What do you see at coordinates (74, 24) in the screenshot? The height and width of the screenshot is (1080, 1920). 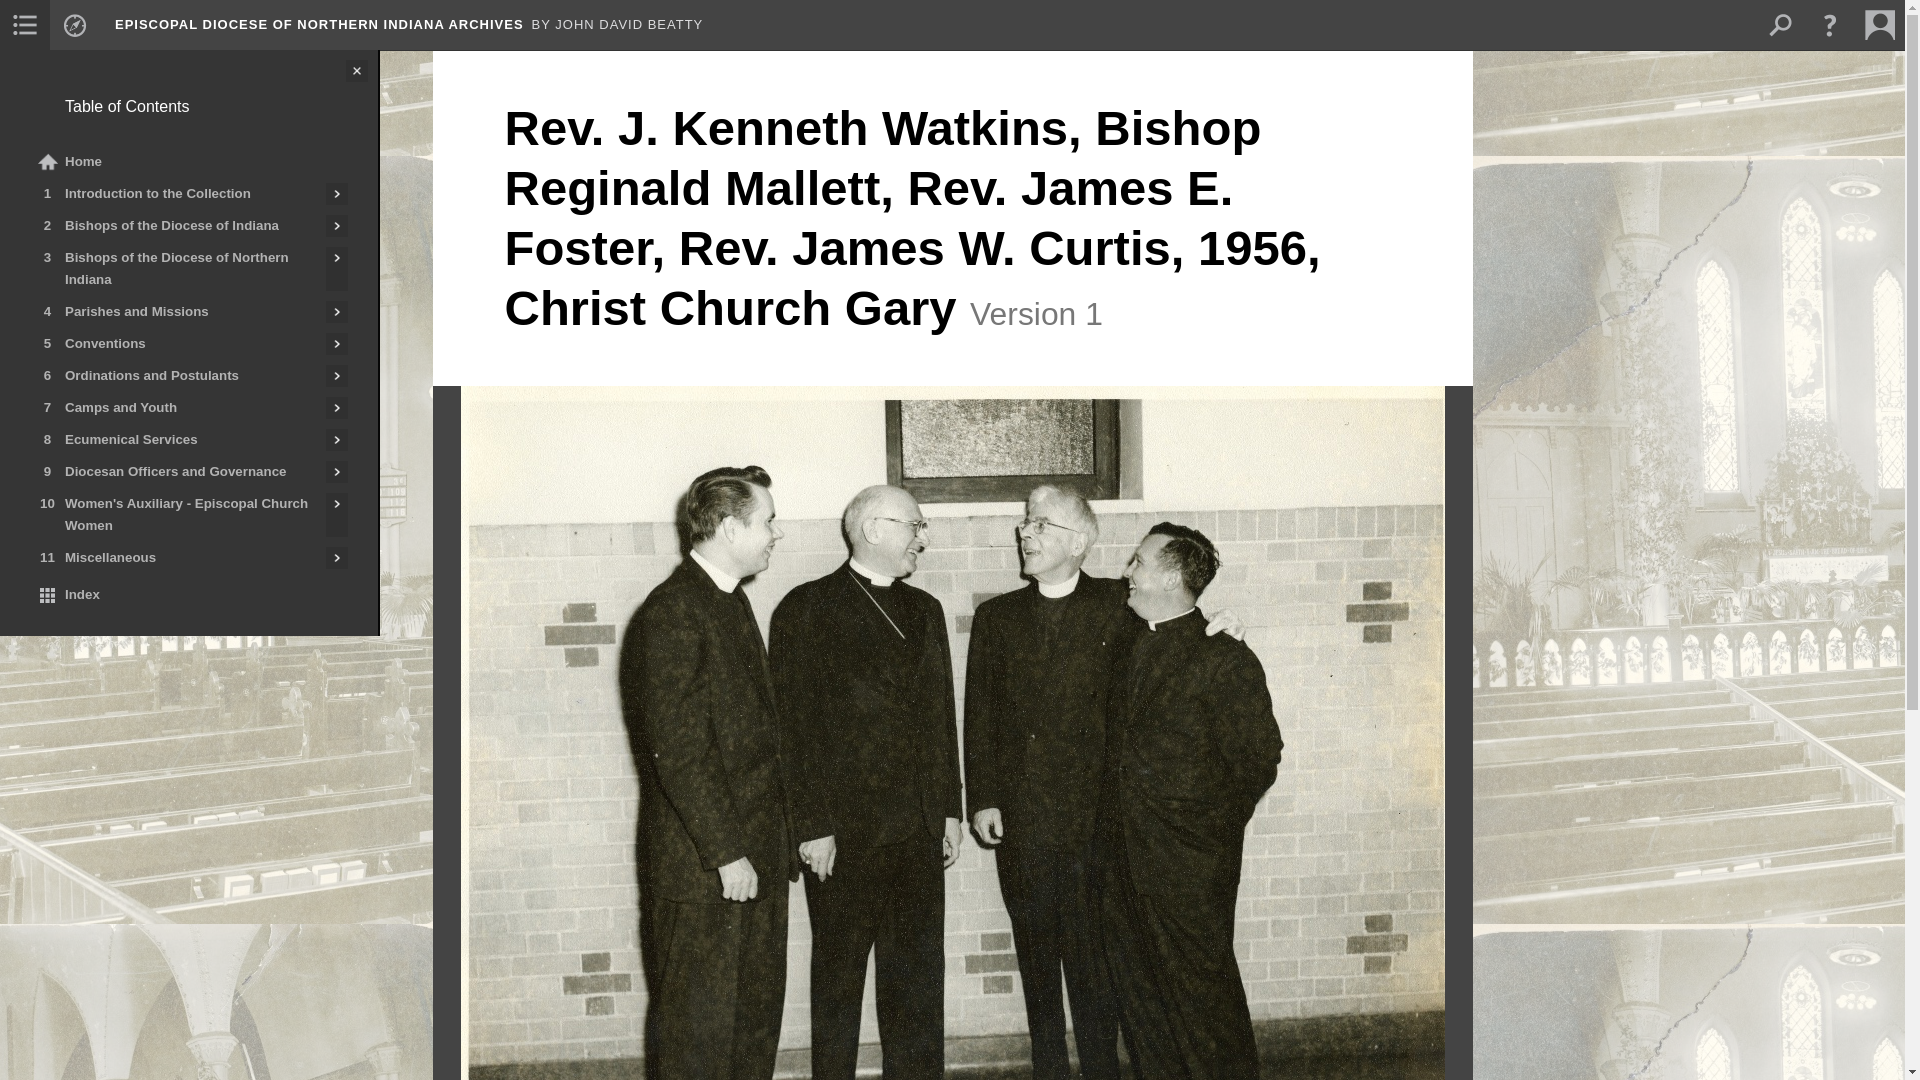 I see `Various ways to explore Scalar` at bounding box center [74, 24].